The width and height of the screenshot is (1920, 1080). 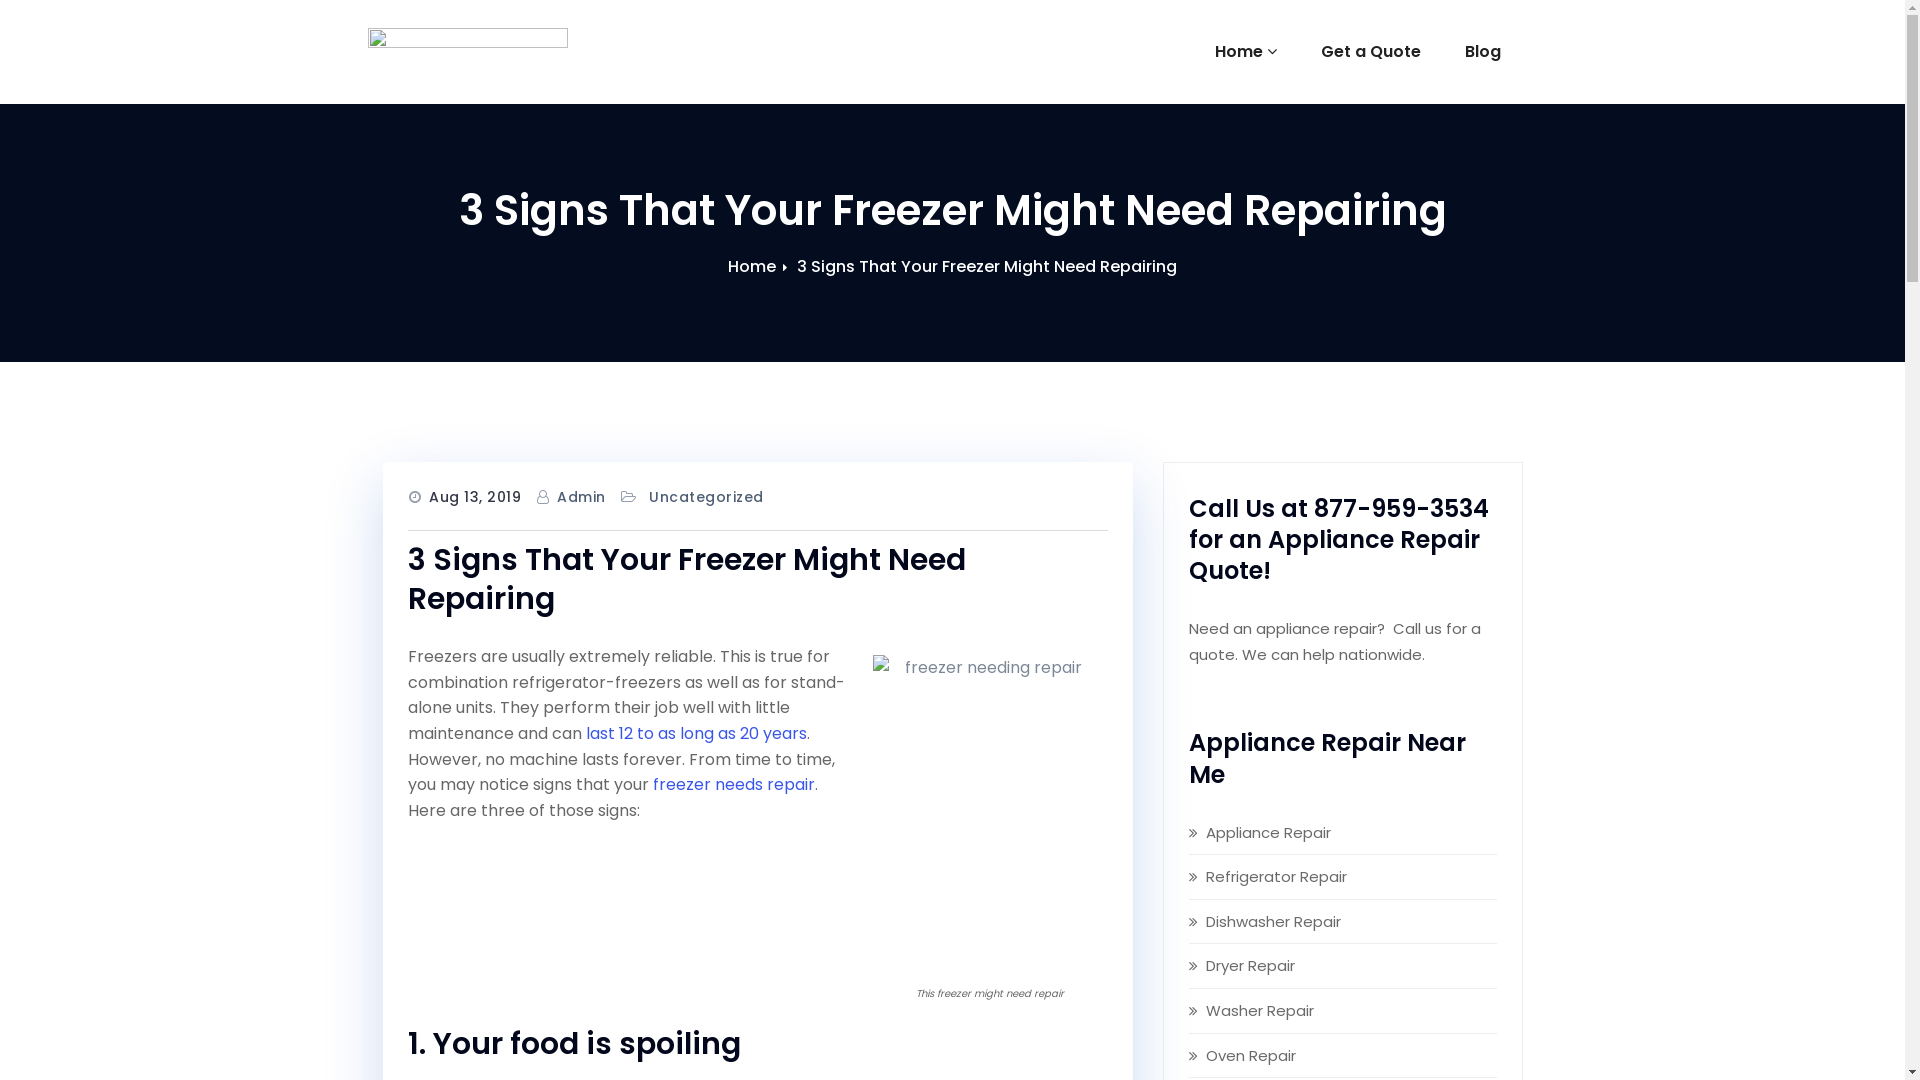 What do you see at coordinates (1482, 52) in the screenshot?
I see `Blog` at bounding box center [1482, 52].